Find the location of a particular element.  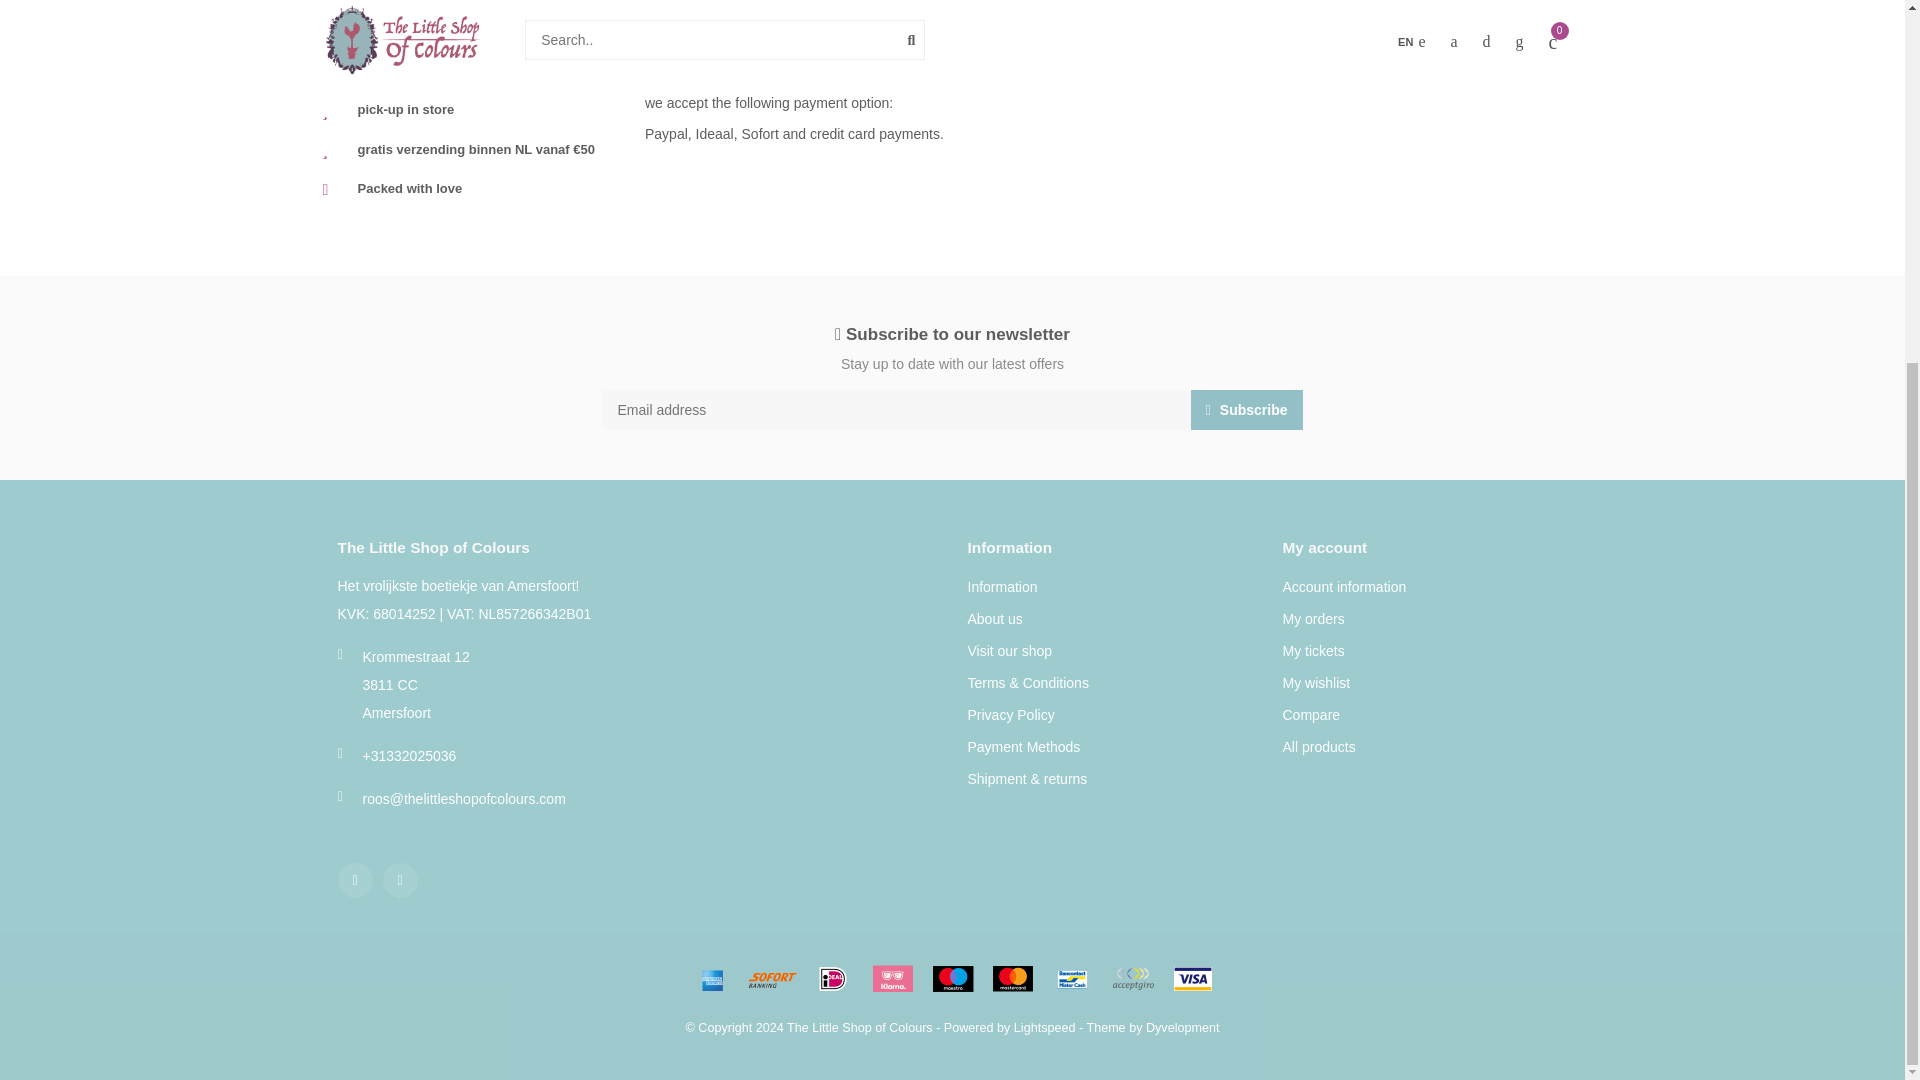

Account information is located at coordinates (1344, 588).